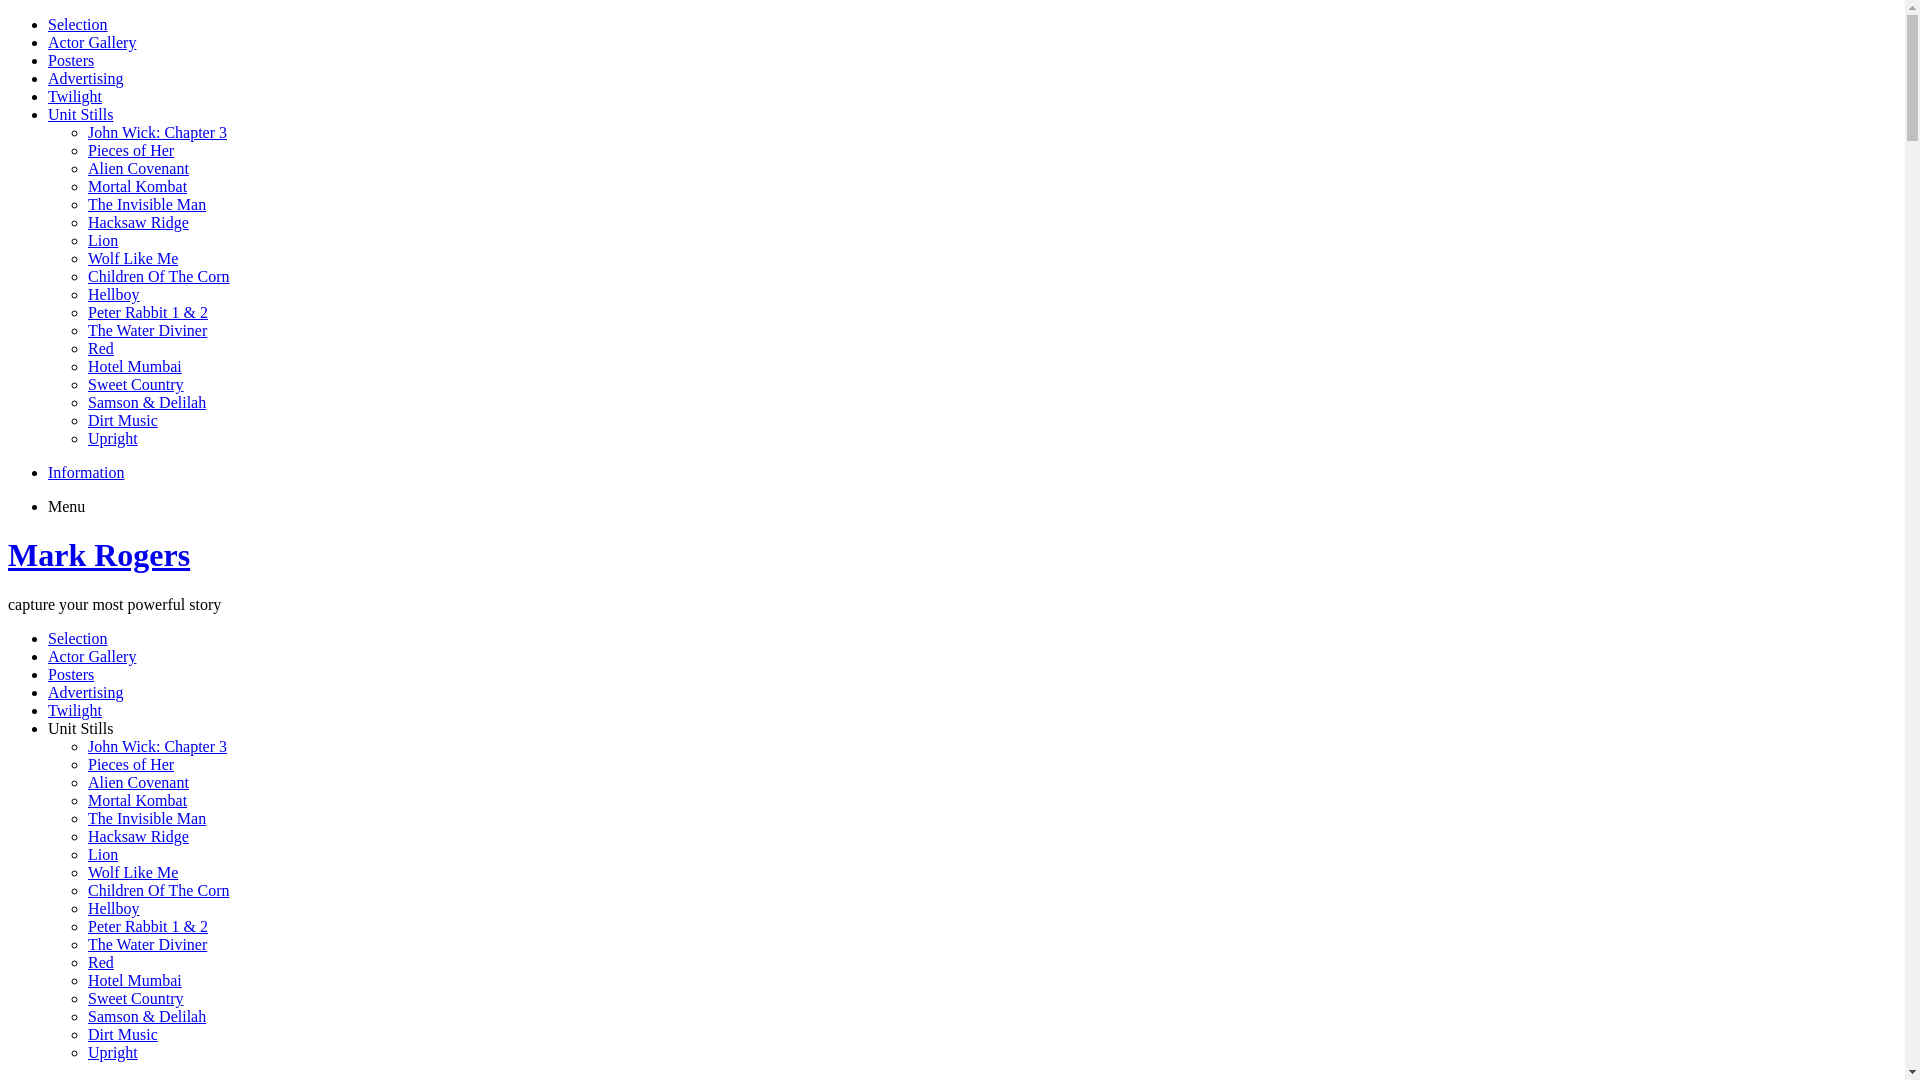 The height and width of the screenshot is (1080, 1920). Describe the element at coordinates (148, 944) in the screenshot. I see `The Water Diviner` at that location.